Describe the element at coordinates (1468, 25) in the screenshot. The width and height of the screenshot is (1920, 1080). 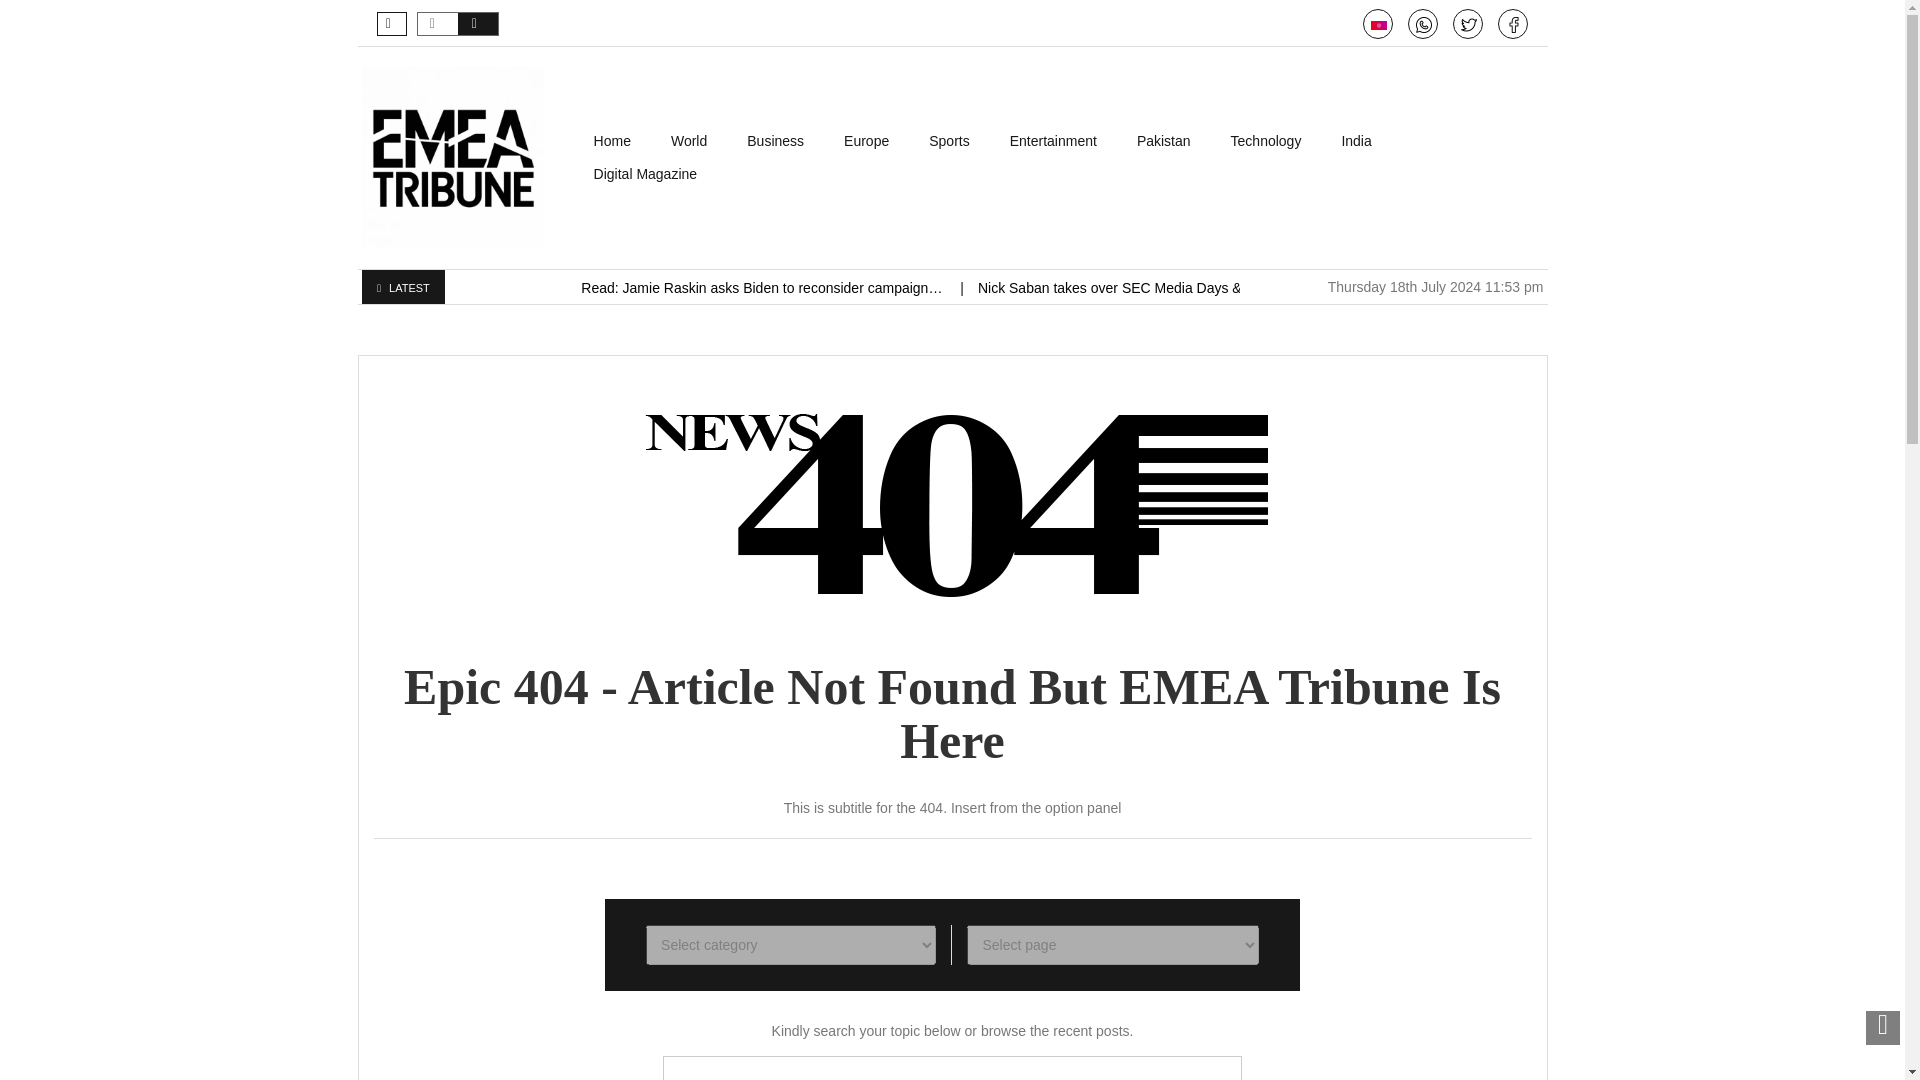
I see `Twitter` at that location.